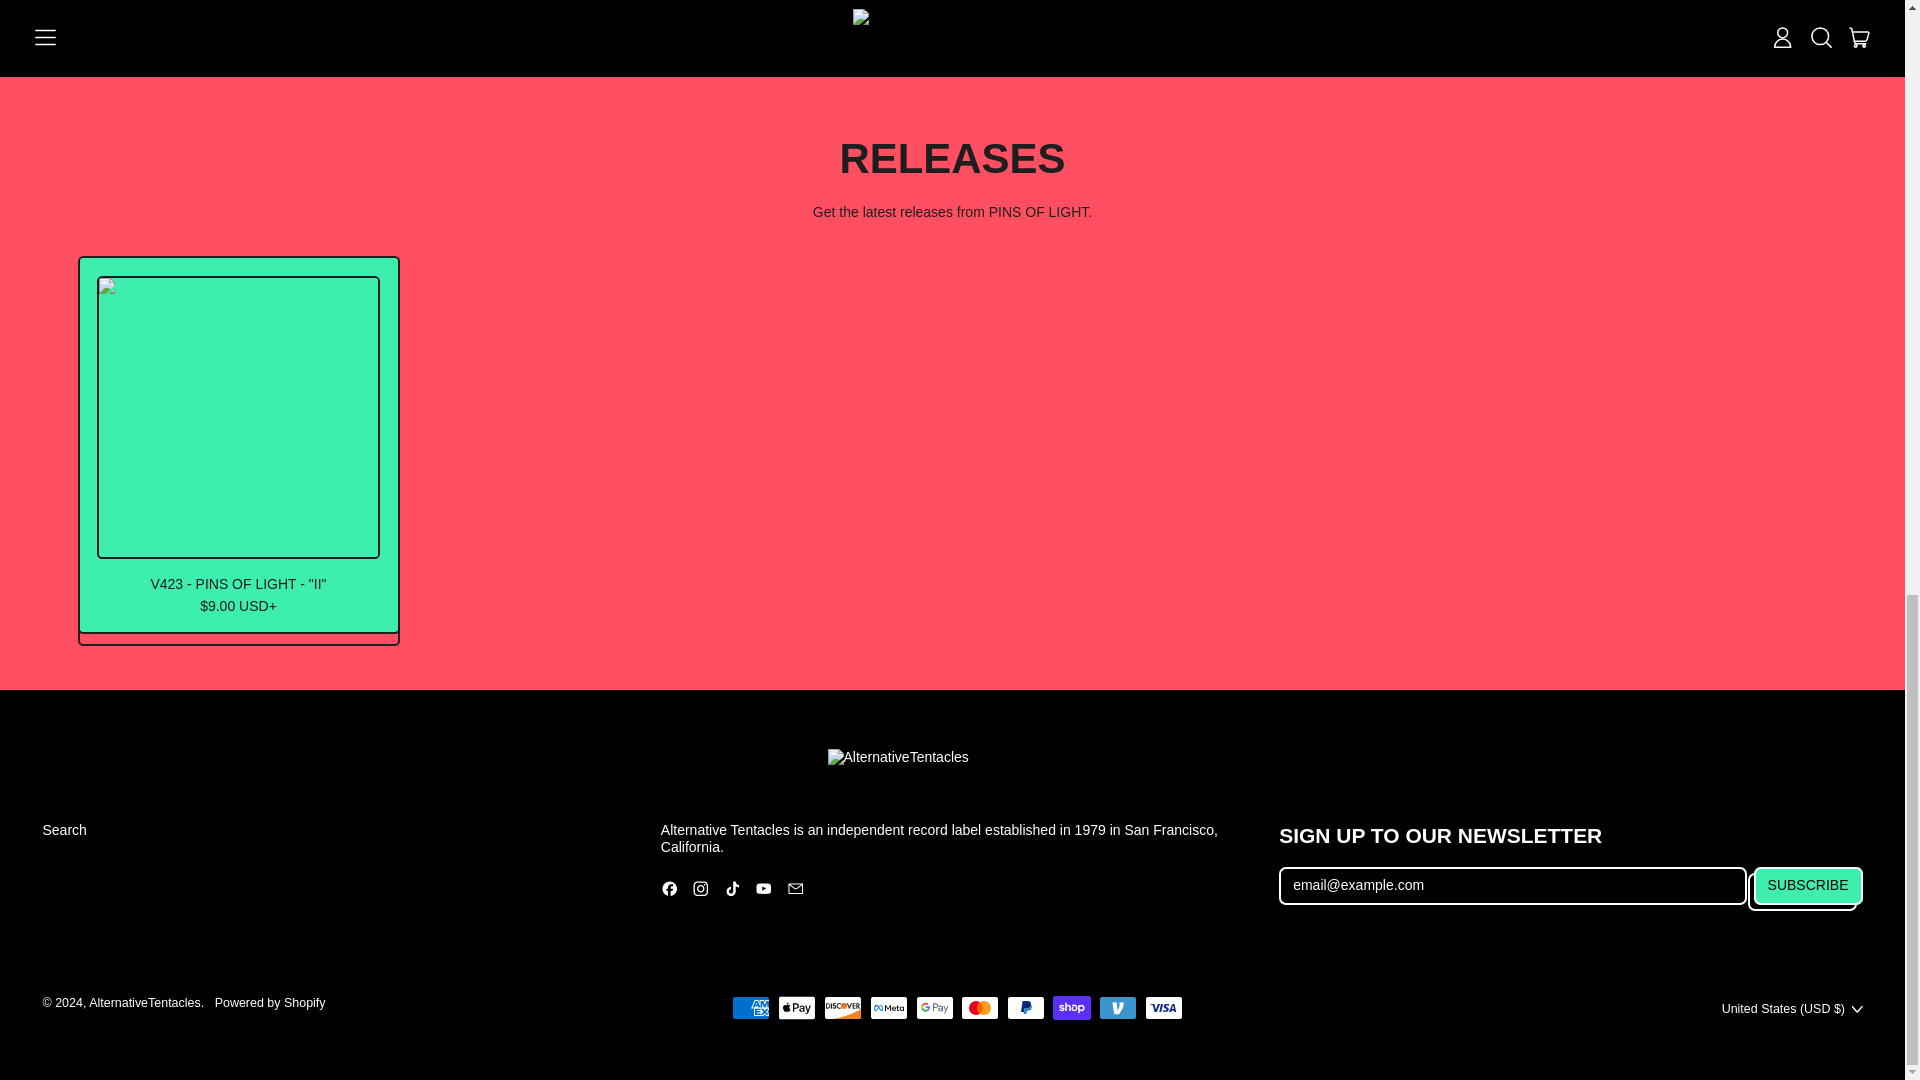 The width and height of the screenshot is (1920, 1080). What do you see at coordinates (796, 892) in the screenshot?
I see `Email` at bounding box center [796, 892].